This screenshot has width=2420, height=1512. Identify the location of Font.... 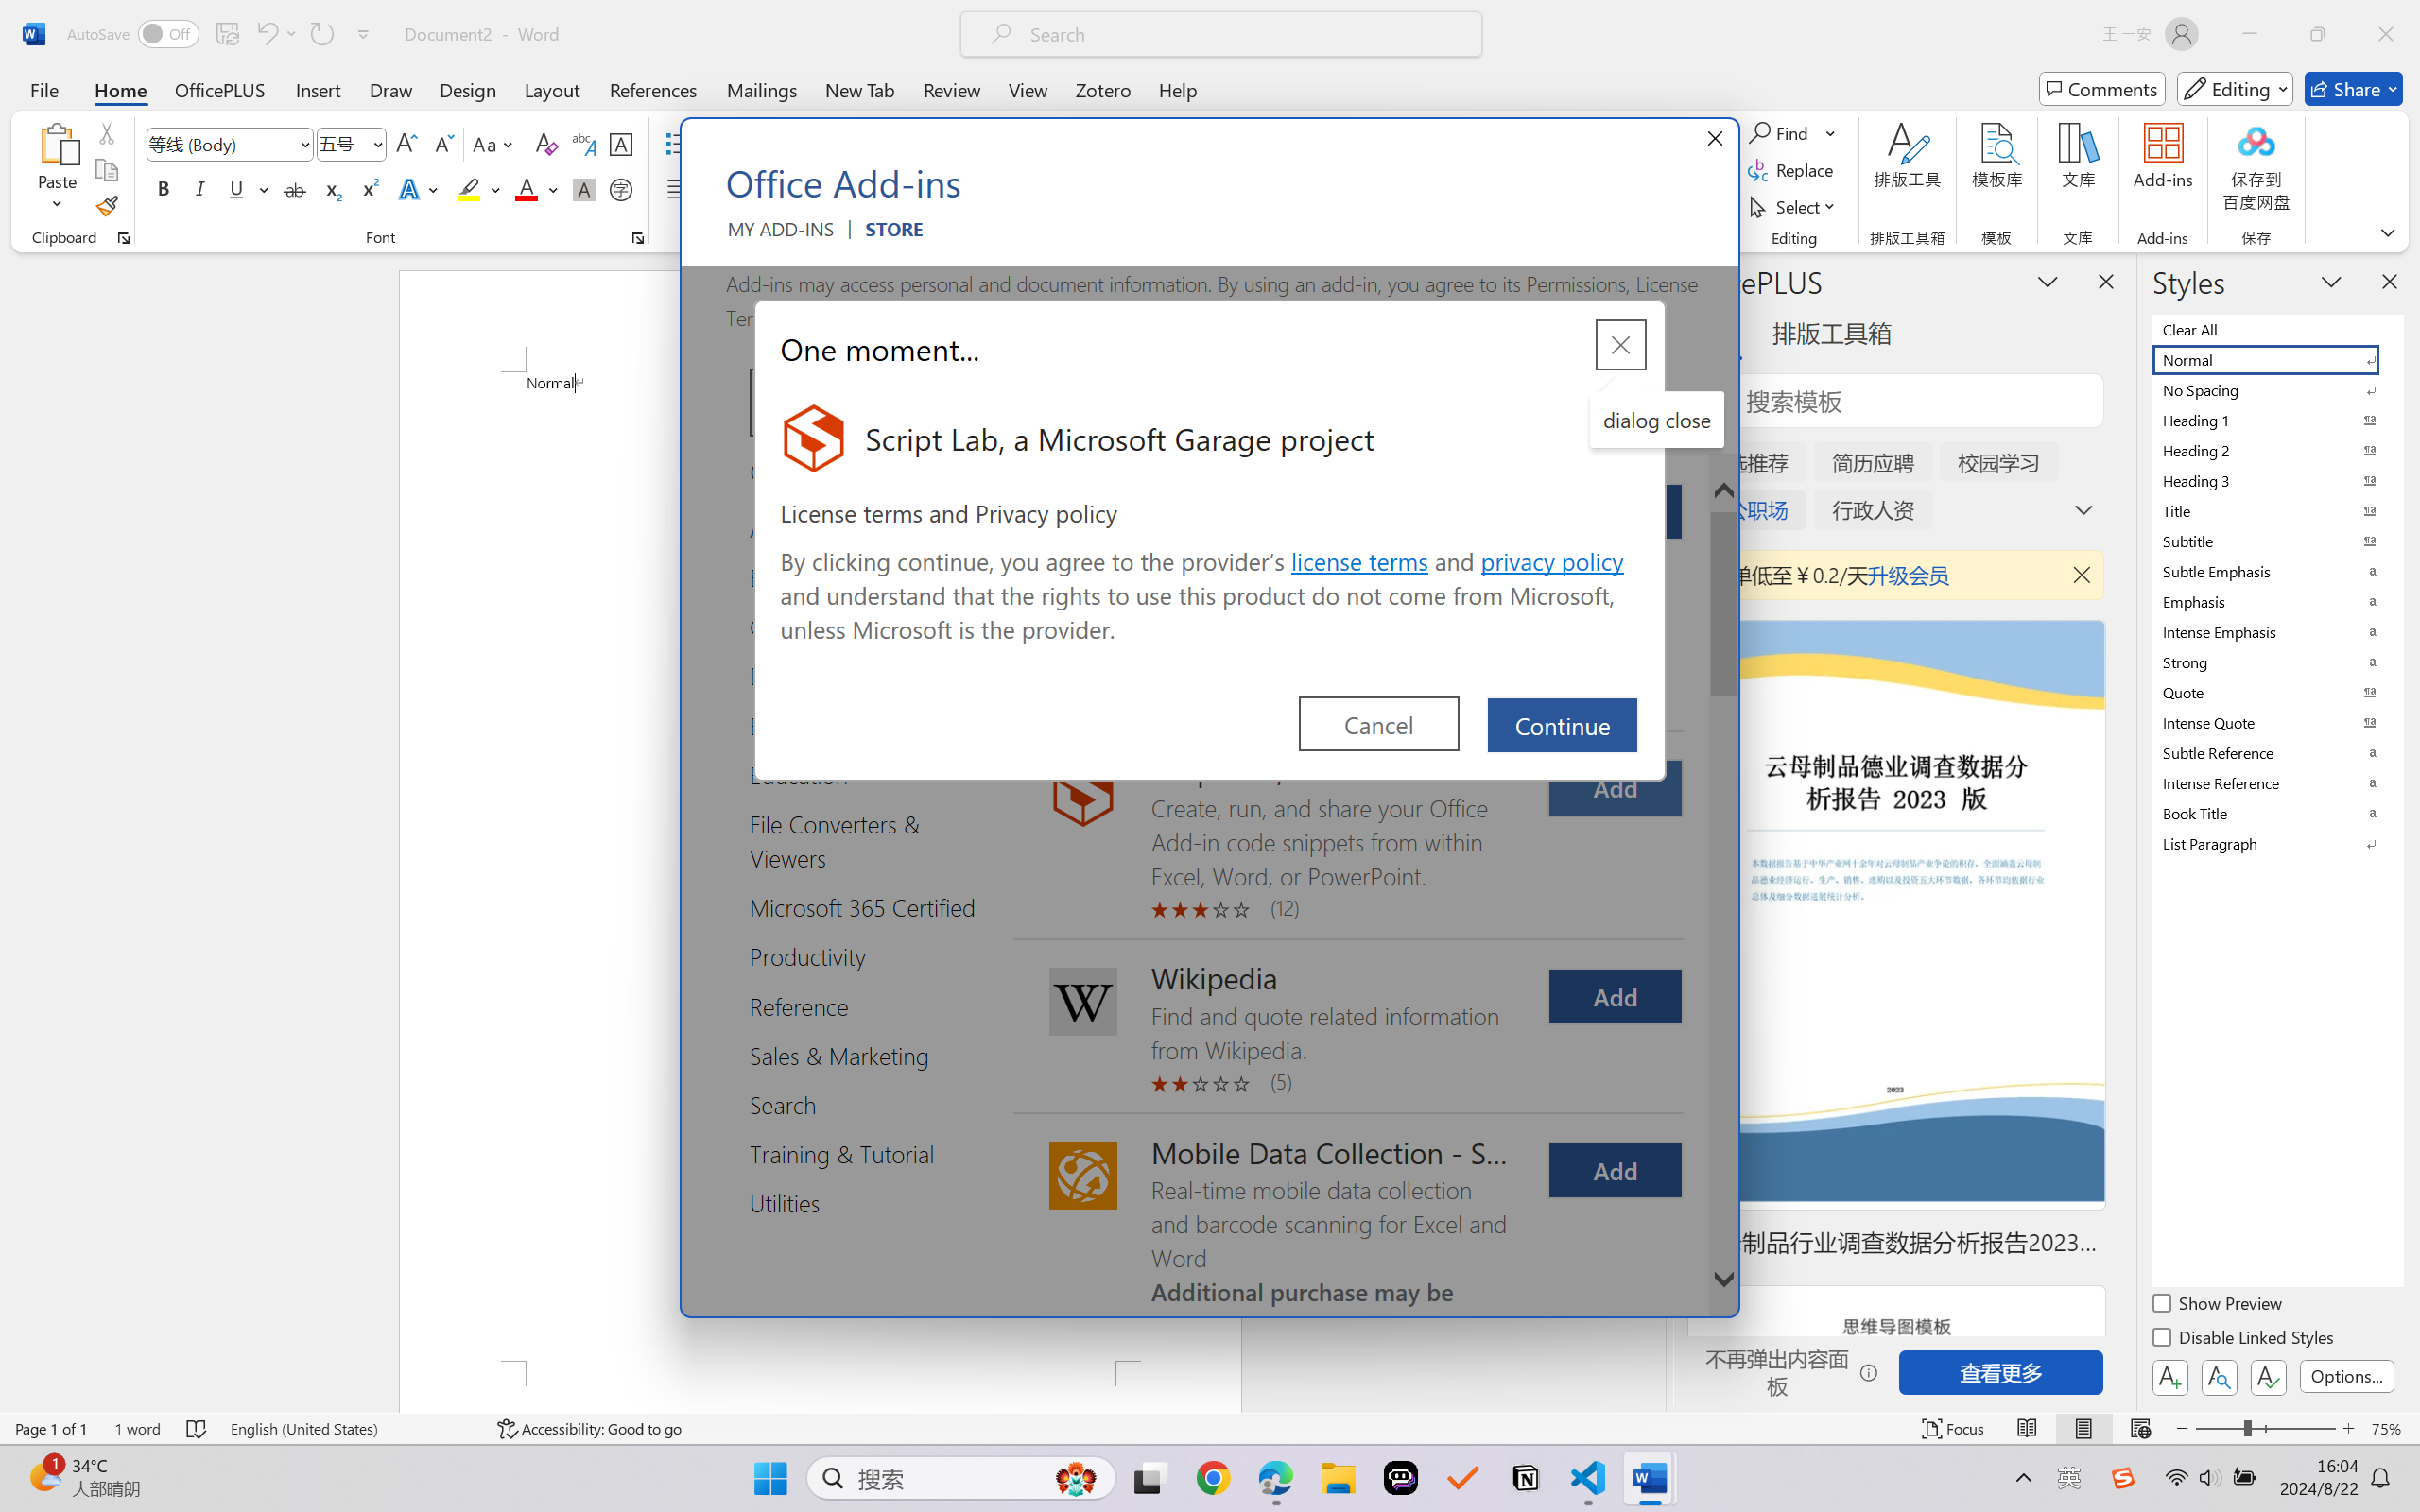
(637, 238).